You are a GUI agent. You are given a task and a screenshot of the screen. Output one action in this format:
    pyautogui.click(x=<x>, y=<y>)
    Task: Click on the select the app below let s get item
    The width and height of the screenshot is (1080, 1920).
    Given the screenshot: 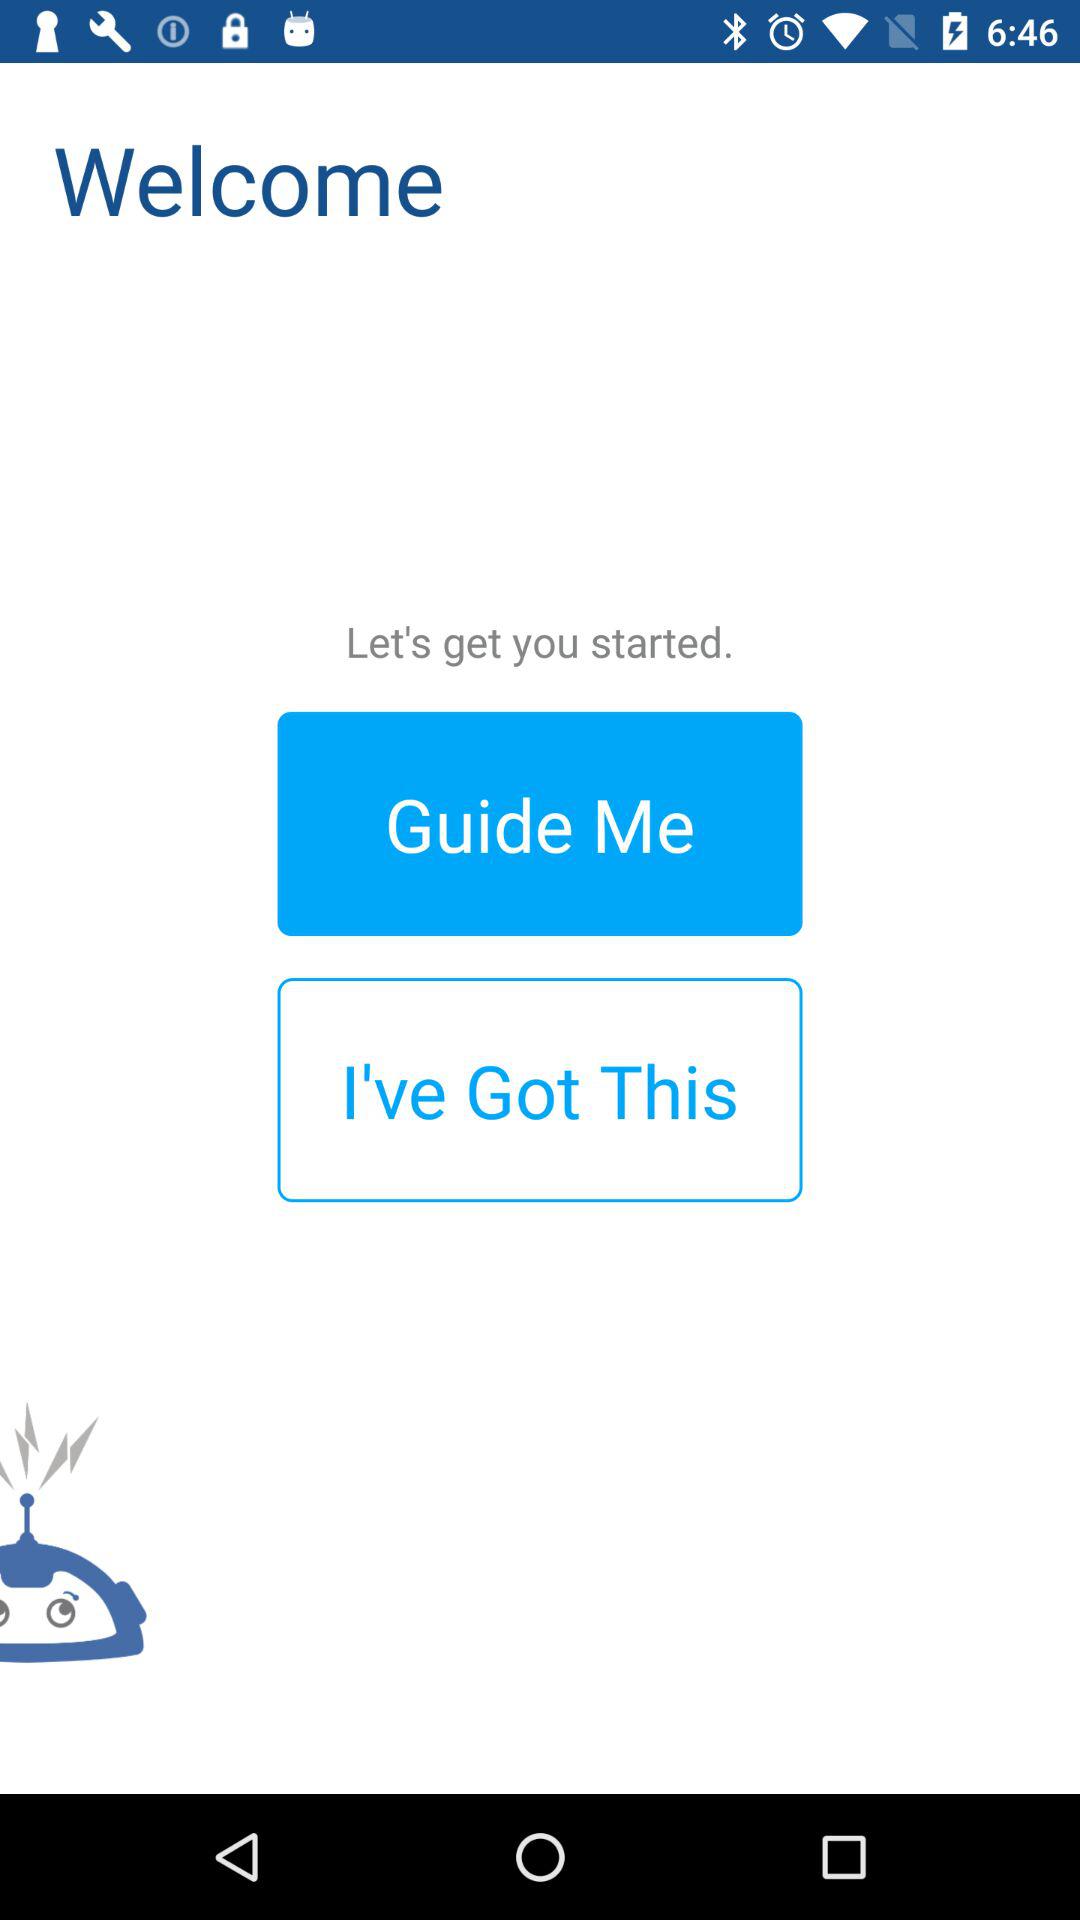 What is the action you would take?
    pyautogui.click(x=540, y=824)
    